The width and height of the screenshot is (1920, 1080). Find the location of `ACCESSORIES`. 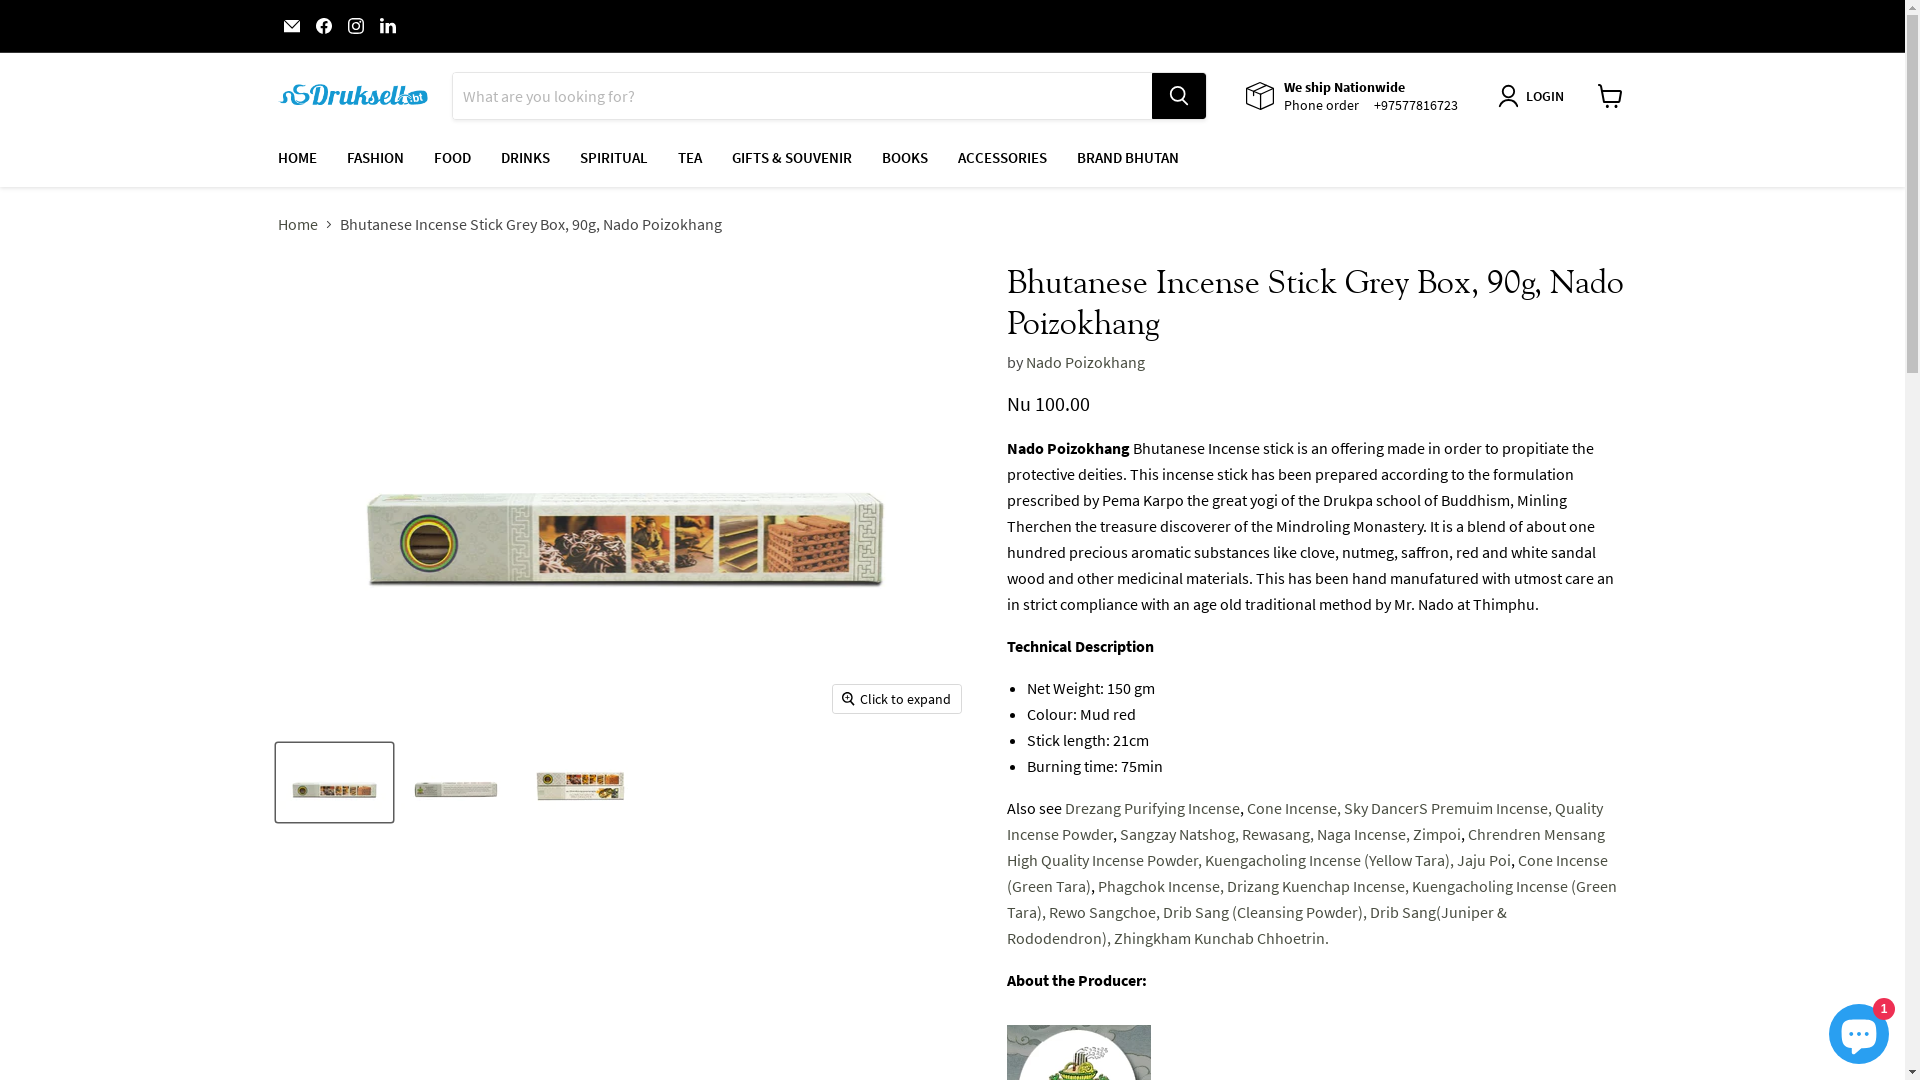

ACCESSORIES is located at coordinates (1002, 158).